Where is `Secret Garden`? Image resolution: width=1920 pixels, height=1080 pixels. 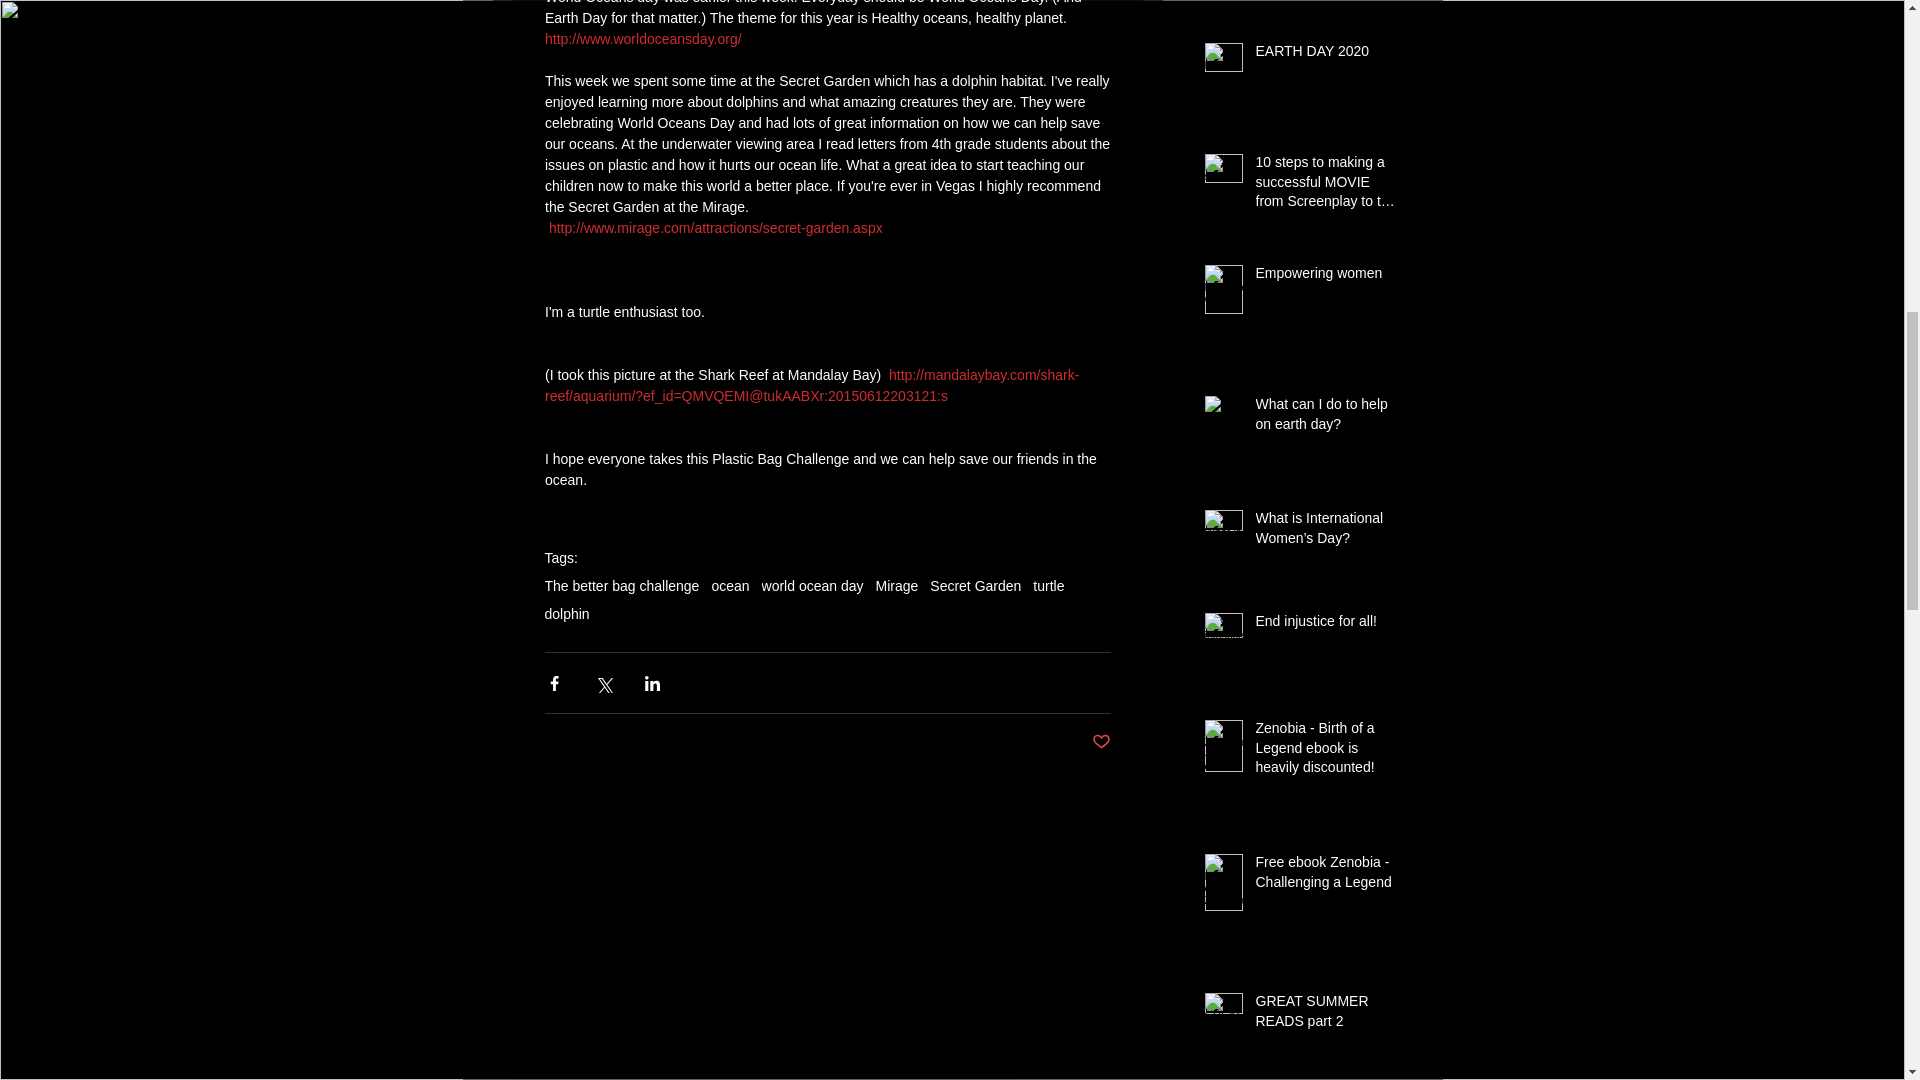
Secret Garden is located at coordinates (975, 586).